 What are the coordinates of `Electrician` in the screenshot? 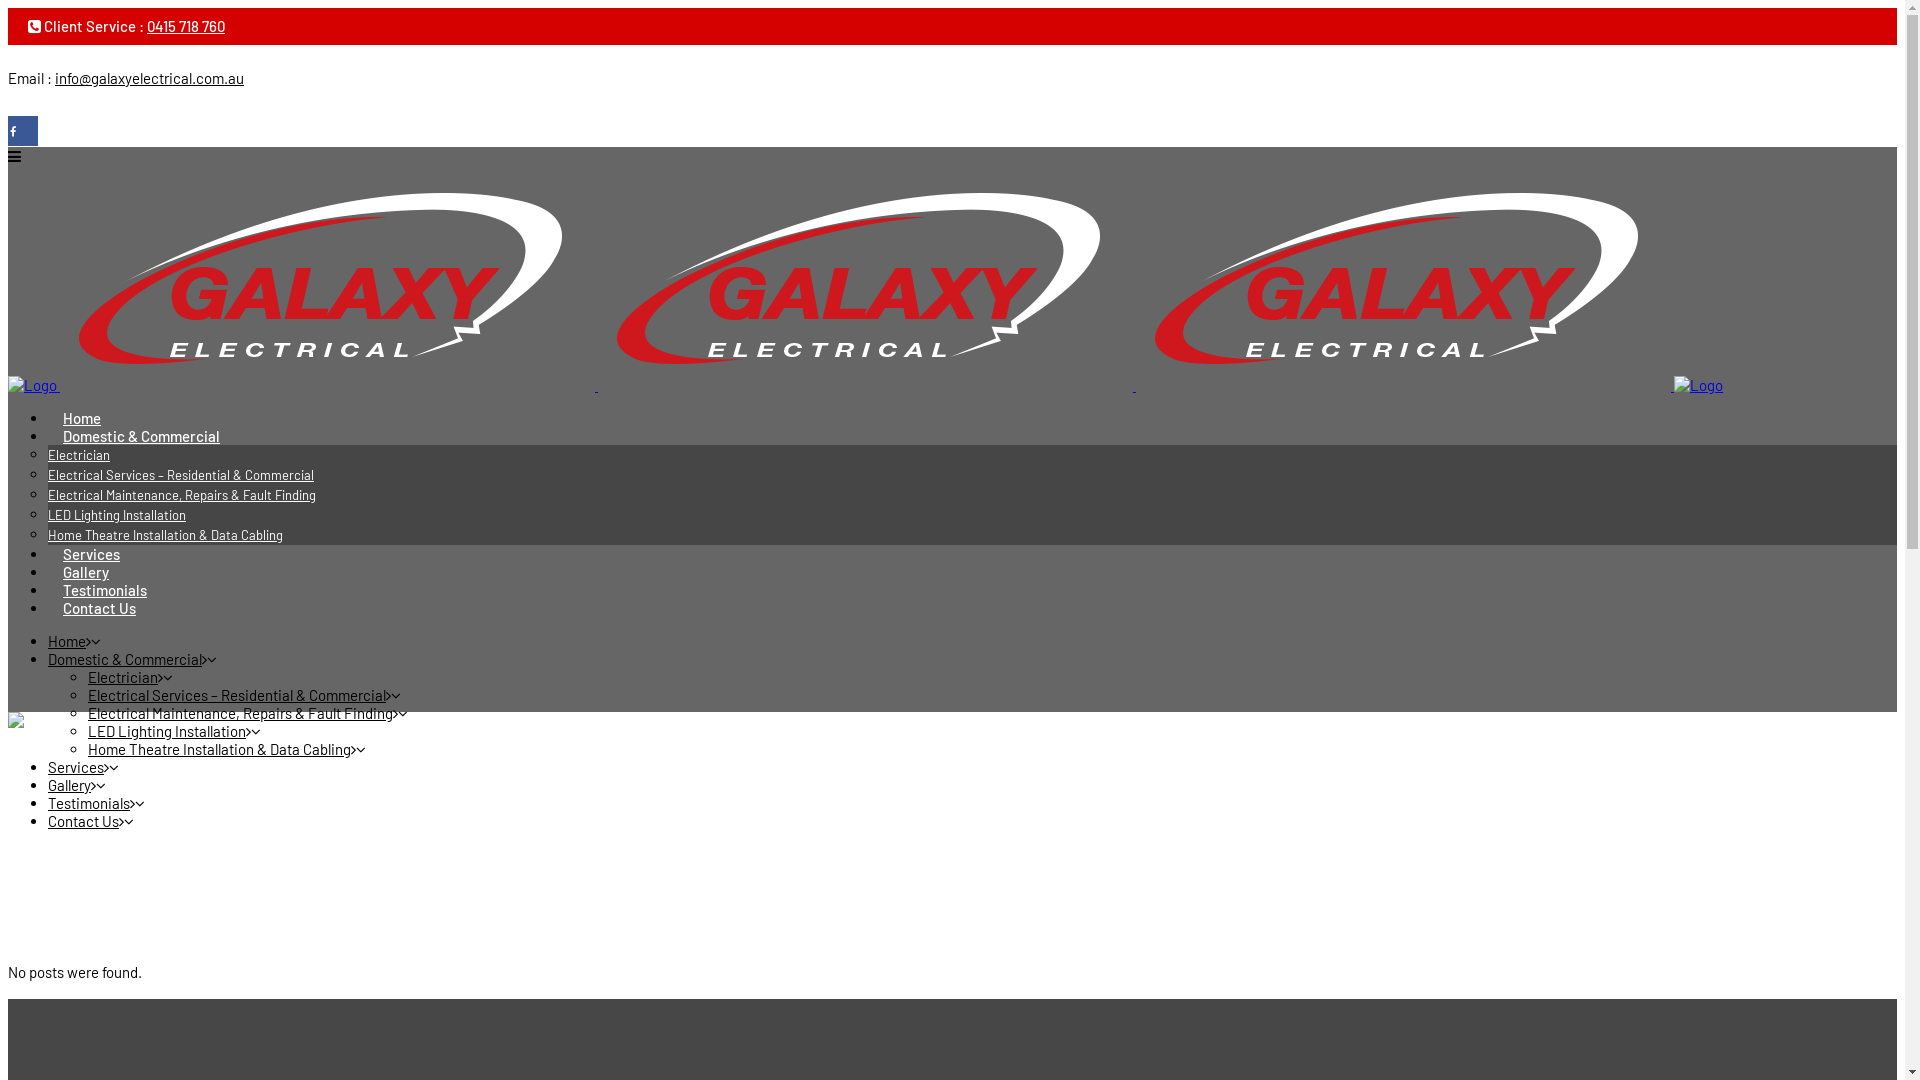 It's located at (123, 677).